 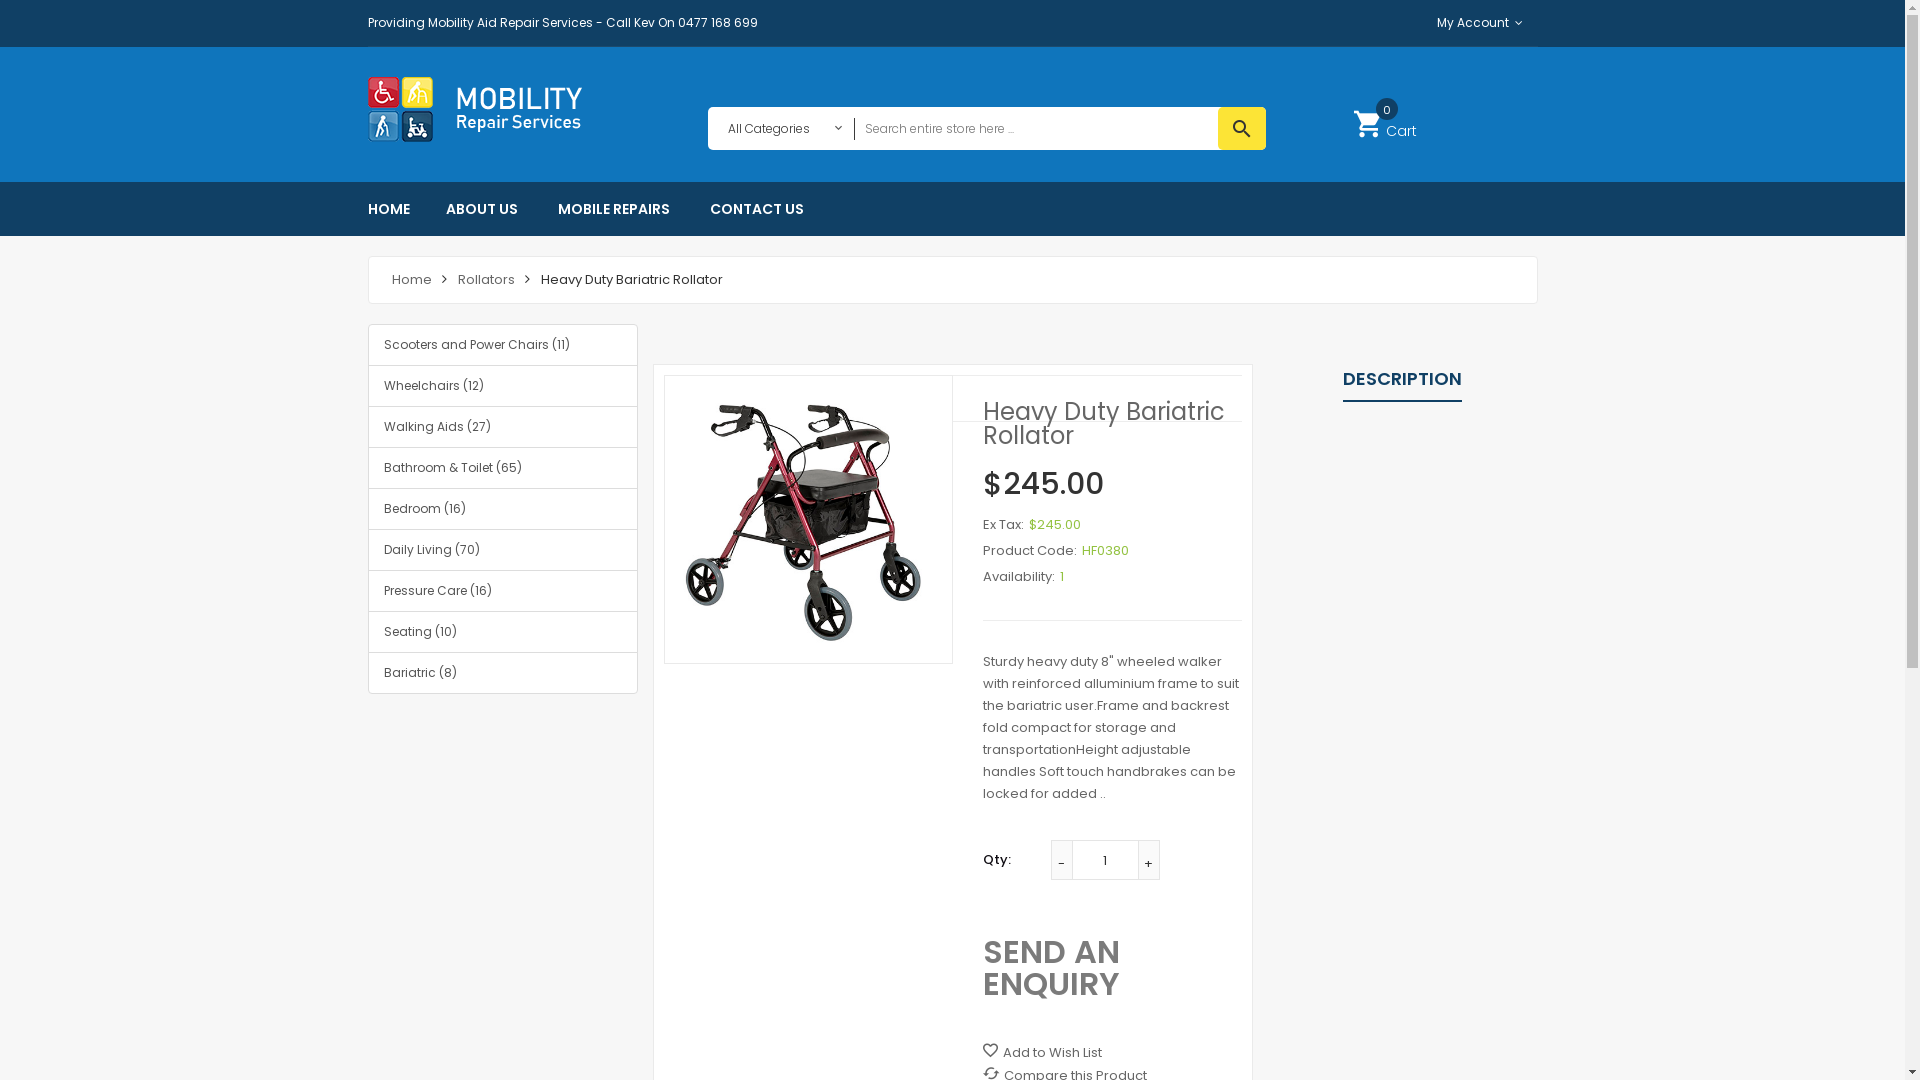 What do you see at coordinates (614, 209) in the screenshot?
I see `MOBILE REPAIRS` at bounding box center [614, 209].